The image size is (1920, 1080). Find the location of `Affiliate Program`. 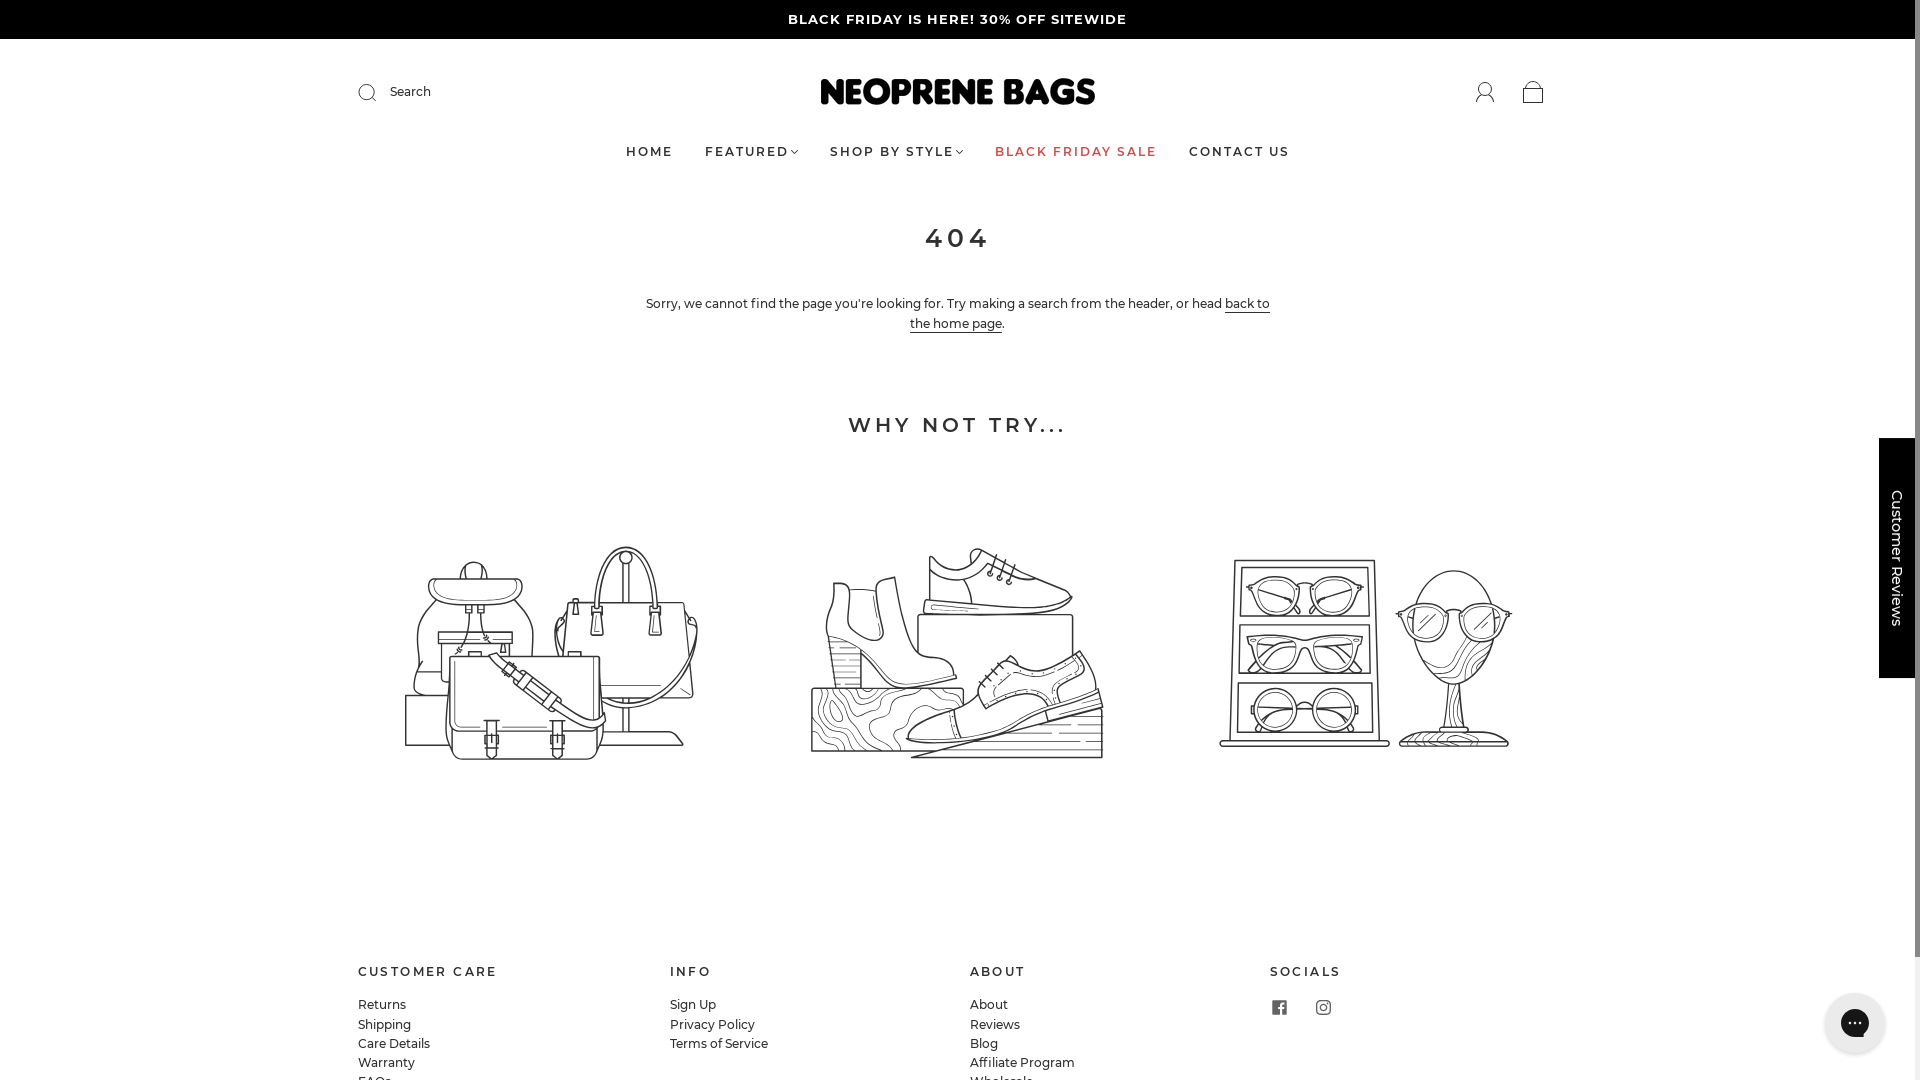

Affiliate Program is located at coordinates (1022, 1062).